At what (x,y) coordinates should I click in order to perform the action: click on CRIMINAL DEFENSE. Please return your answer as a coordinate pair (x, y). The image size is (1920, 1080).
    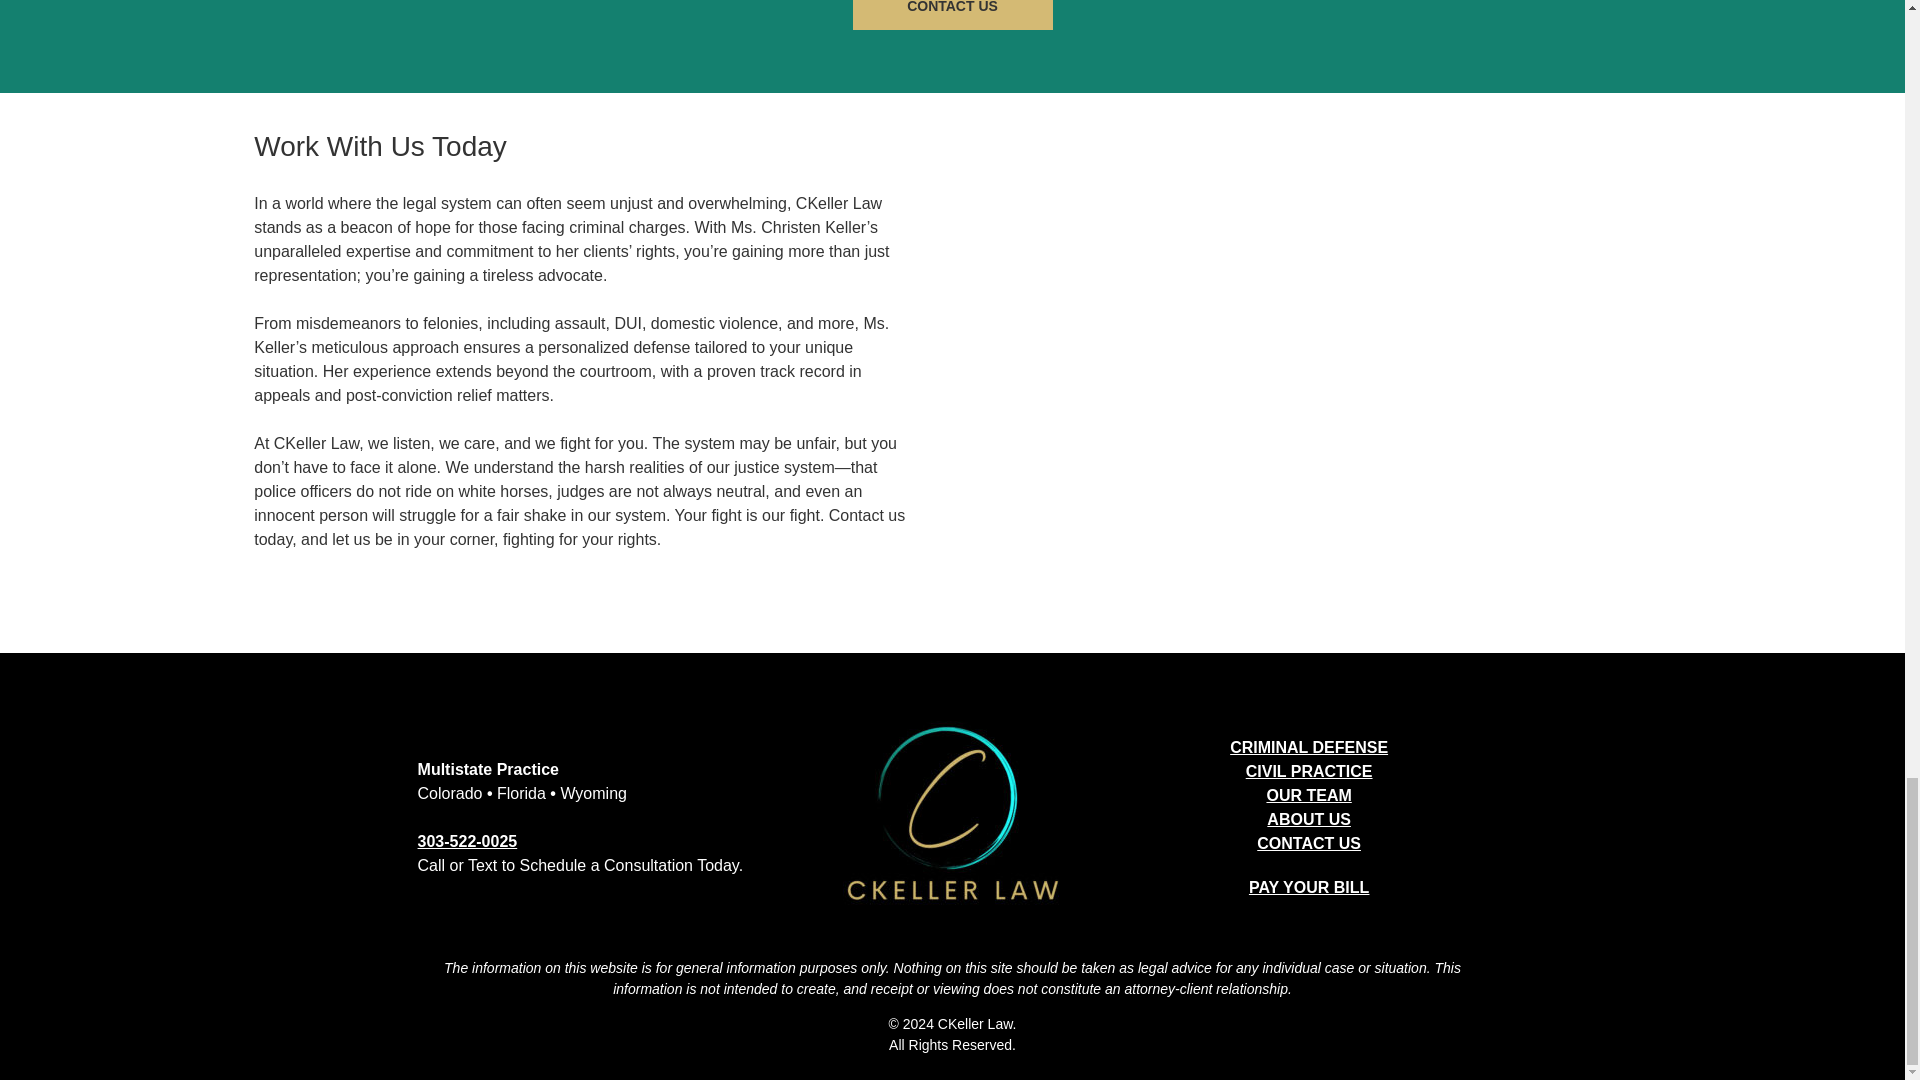
    Looking at the image, I should click on (1309, 747).